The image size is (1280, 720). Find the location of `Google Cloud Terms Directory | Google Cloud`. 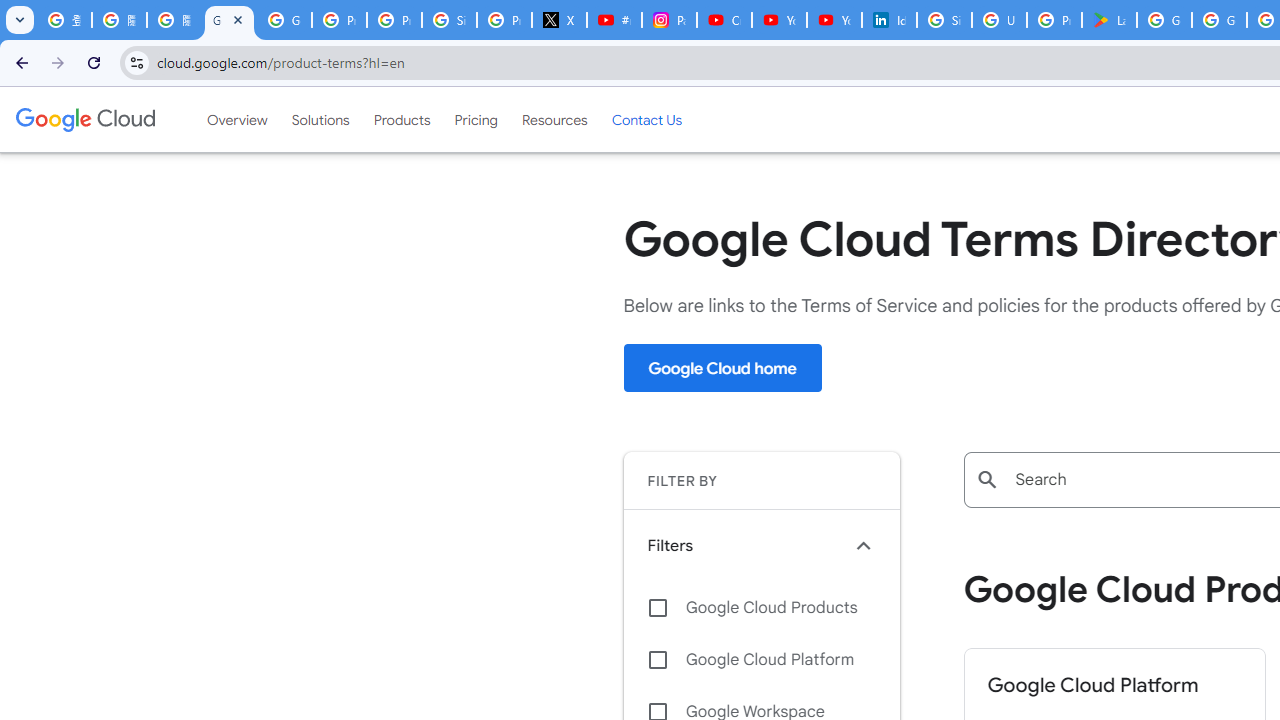

Google Cloud Terms Directory | Google Cloud is located at coordinates (230, 20).